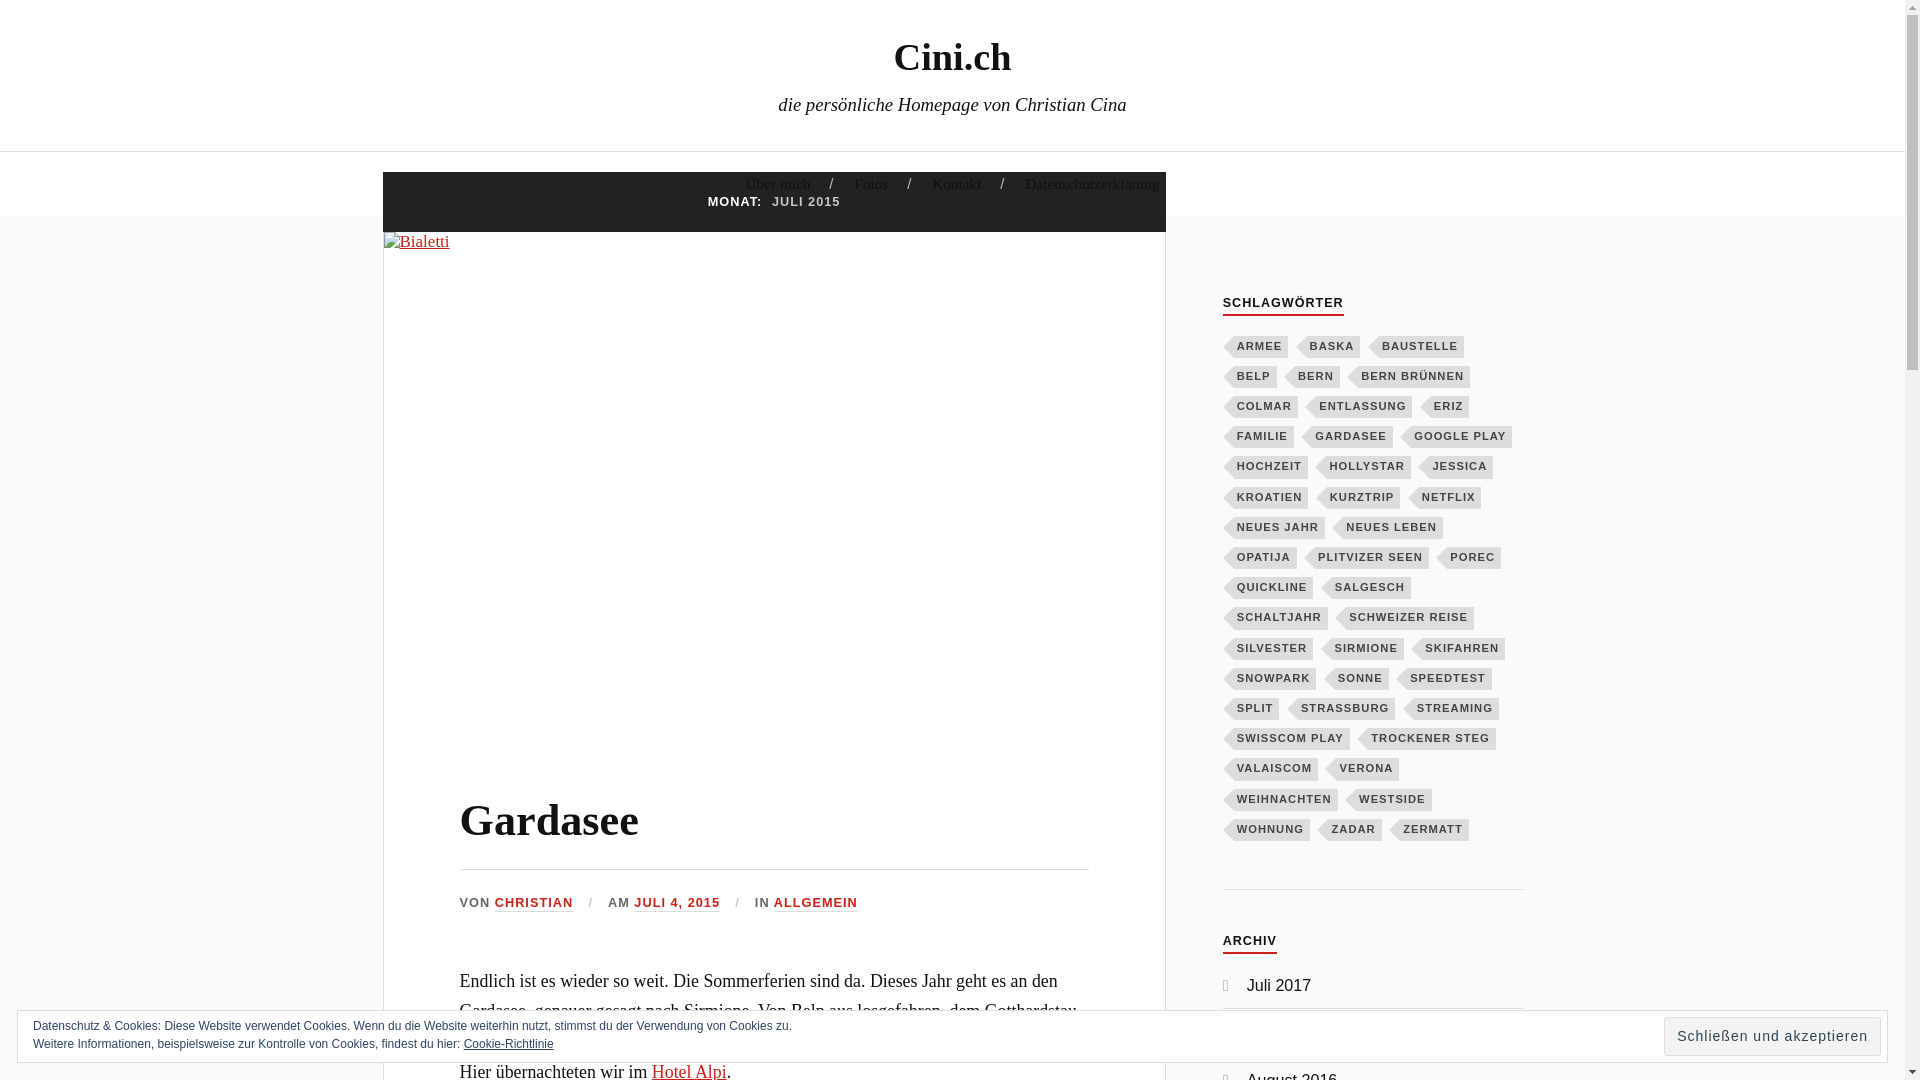  Describe the element at coordinates (677, 904) in the screenshot. I see `JULI 4, 2015` at that location.